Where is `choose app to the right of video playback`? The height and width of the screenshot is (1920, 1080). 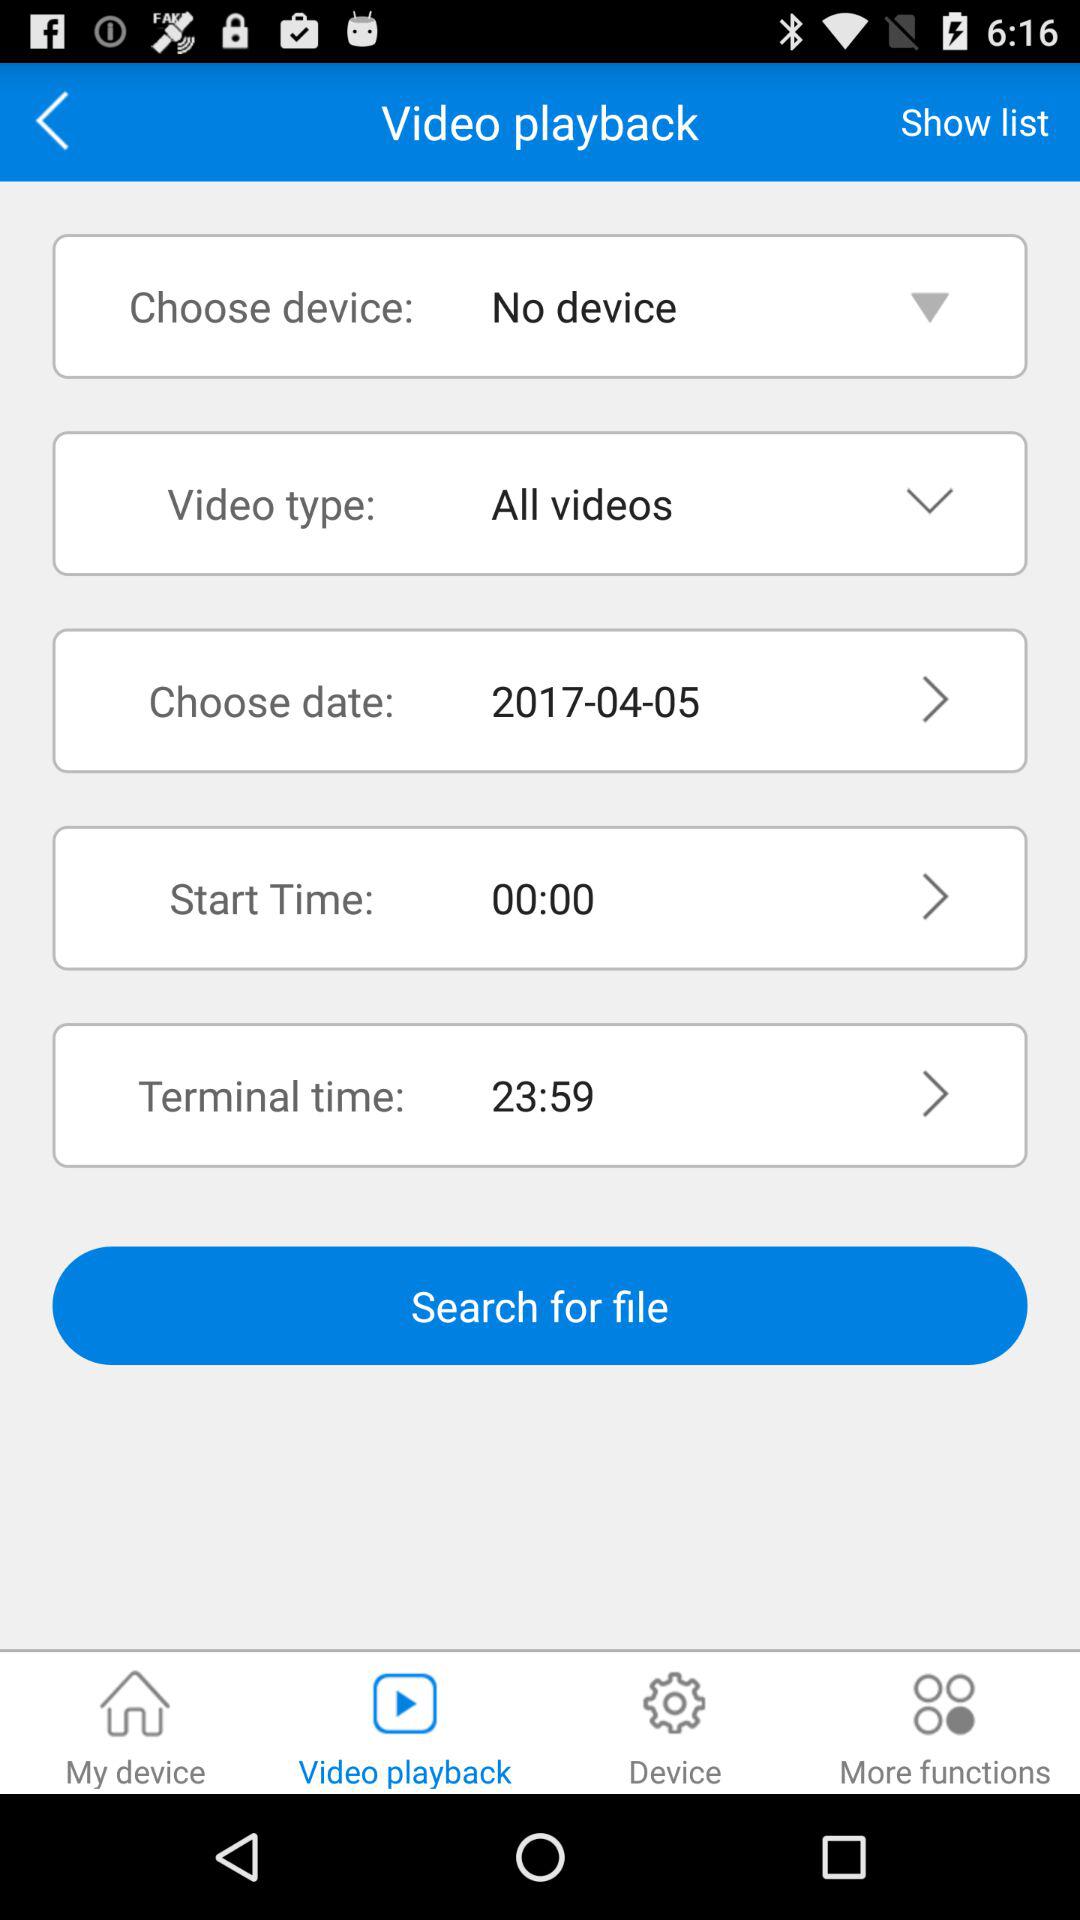
choose app to the right of video playback is located at coordinates (974, 121).